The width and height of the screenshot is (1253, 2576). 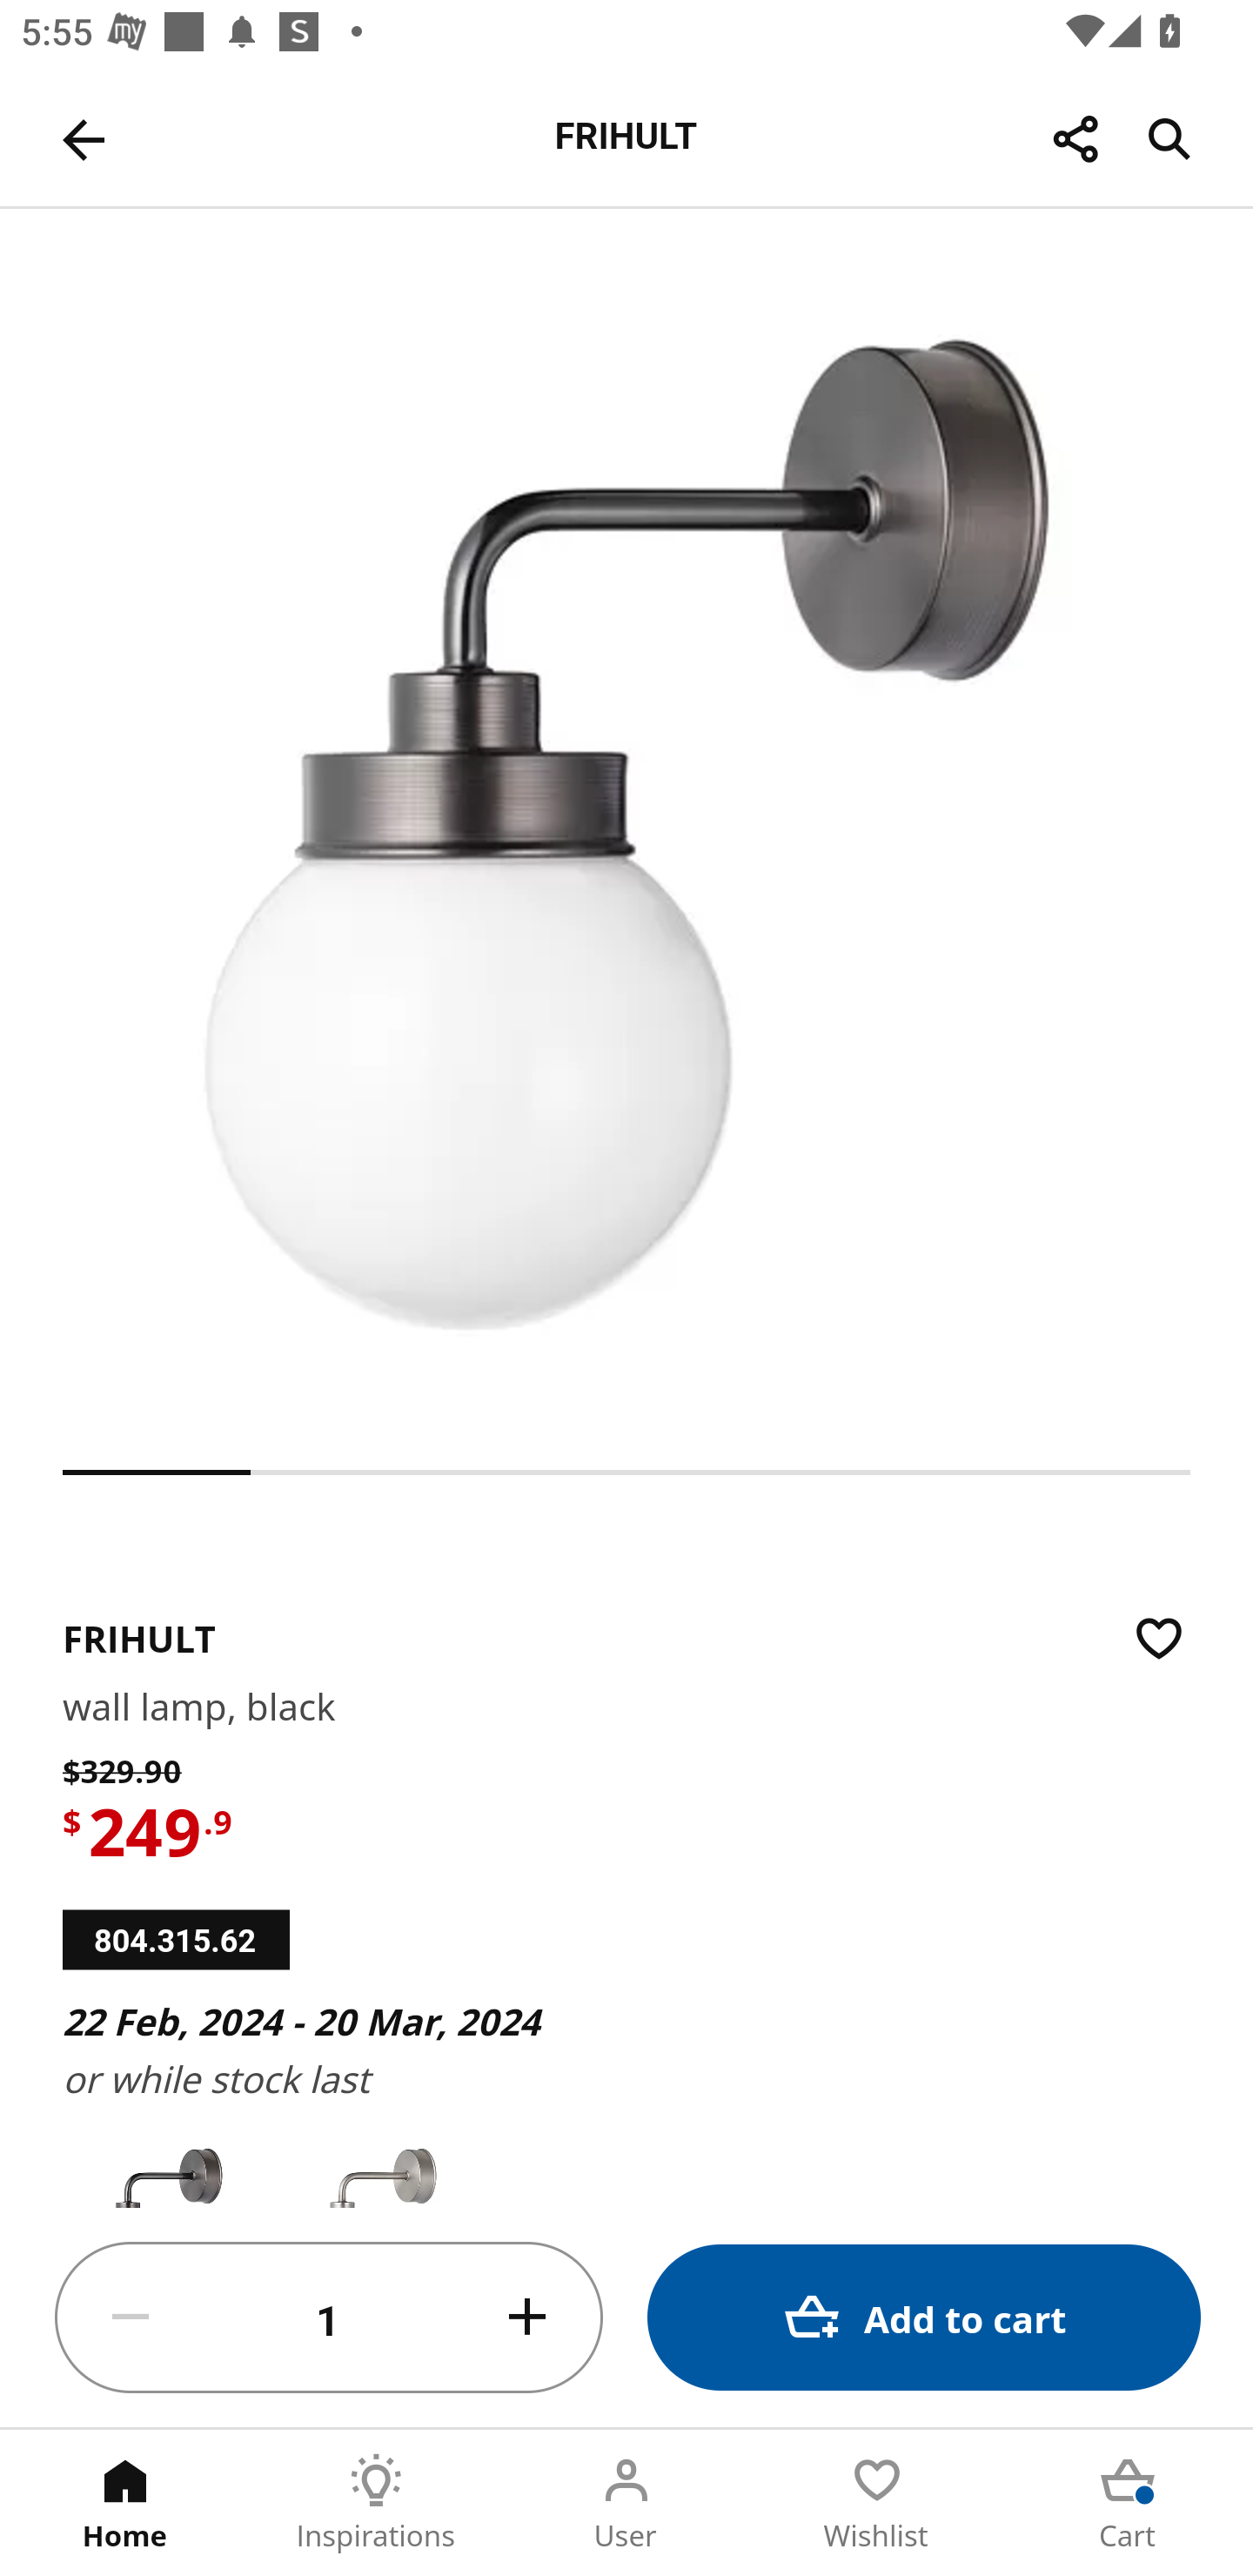 What do you see at coordinates (1128, 2503) in the screenshot?
I see `Cart
Tab 5 of 5` at bounding box center [1128, 2503].